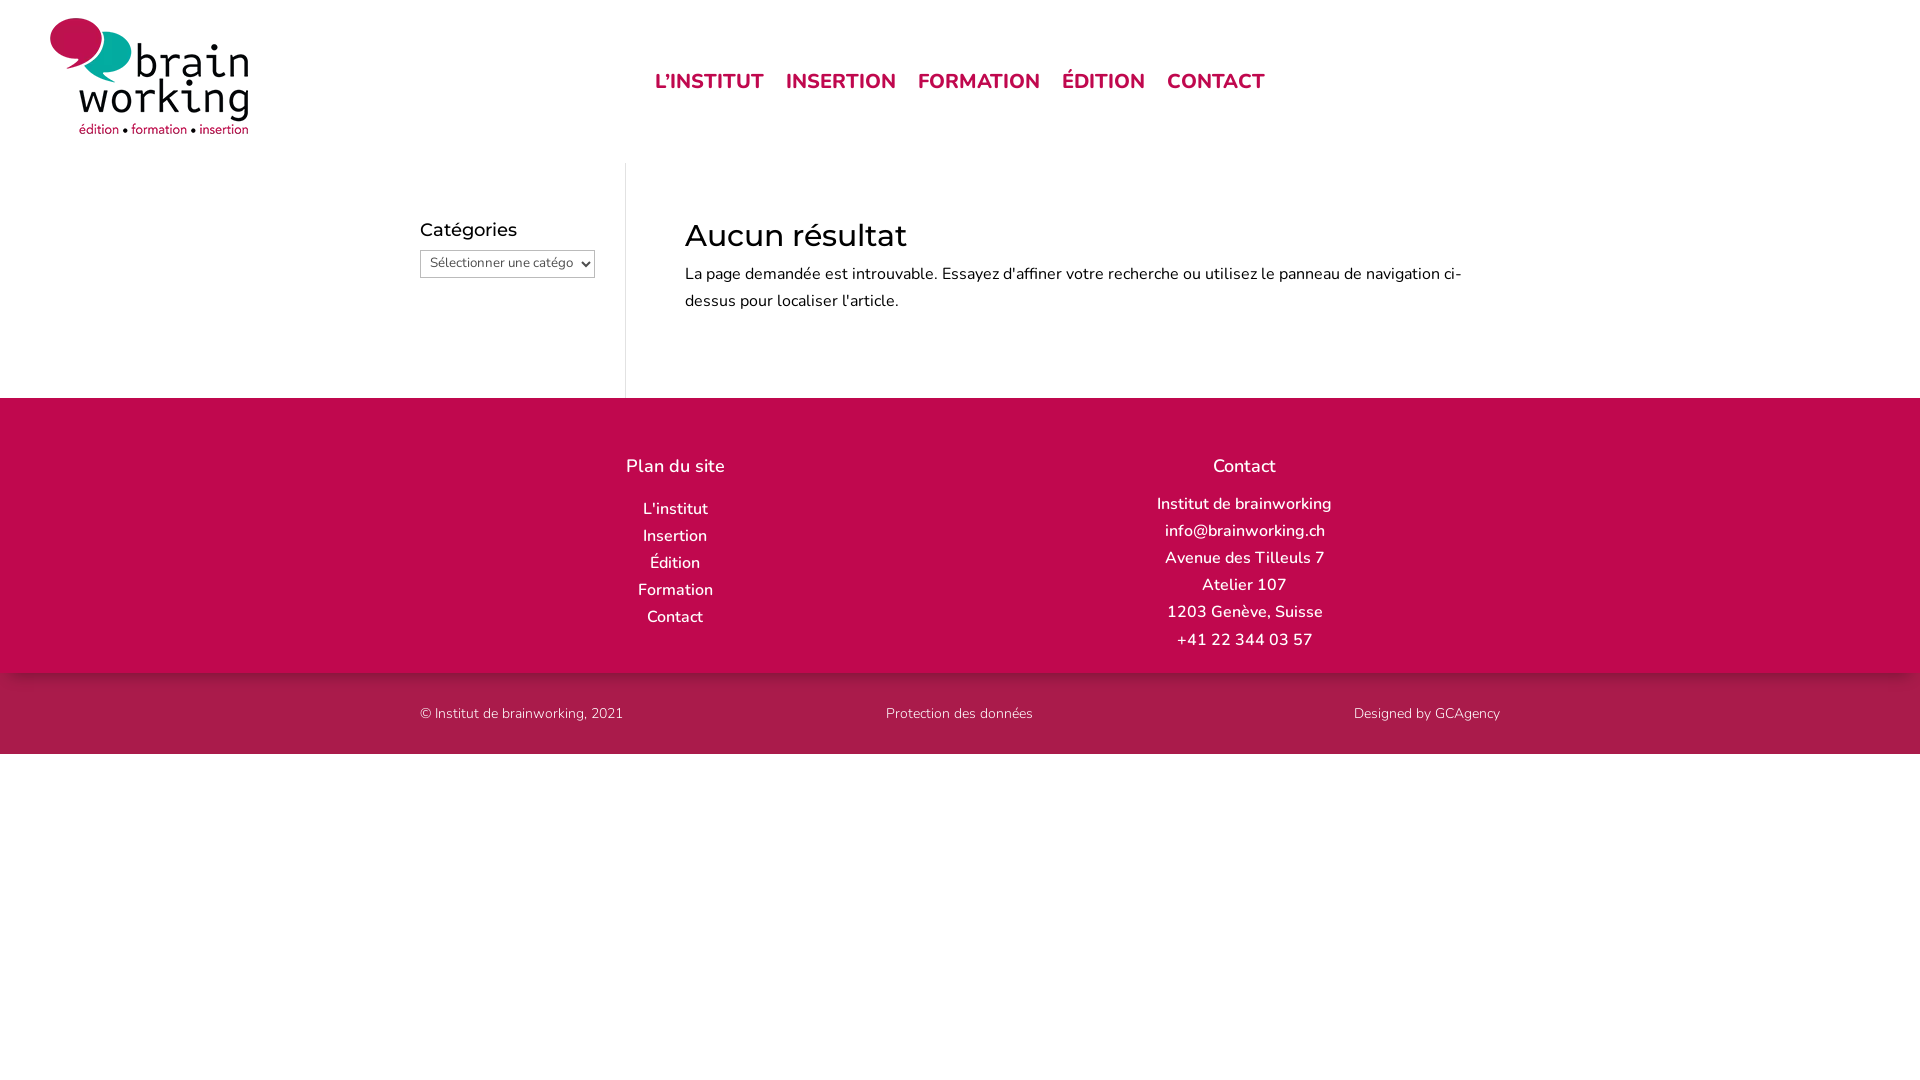  Describe the element at coordinates (150, 76) in the screenshot. I see `Logo-Menu-desktop-IBW_b` at that location.